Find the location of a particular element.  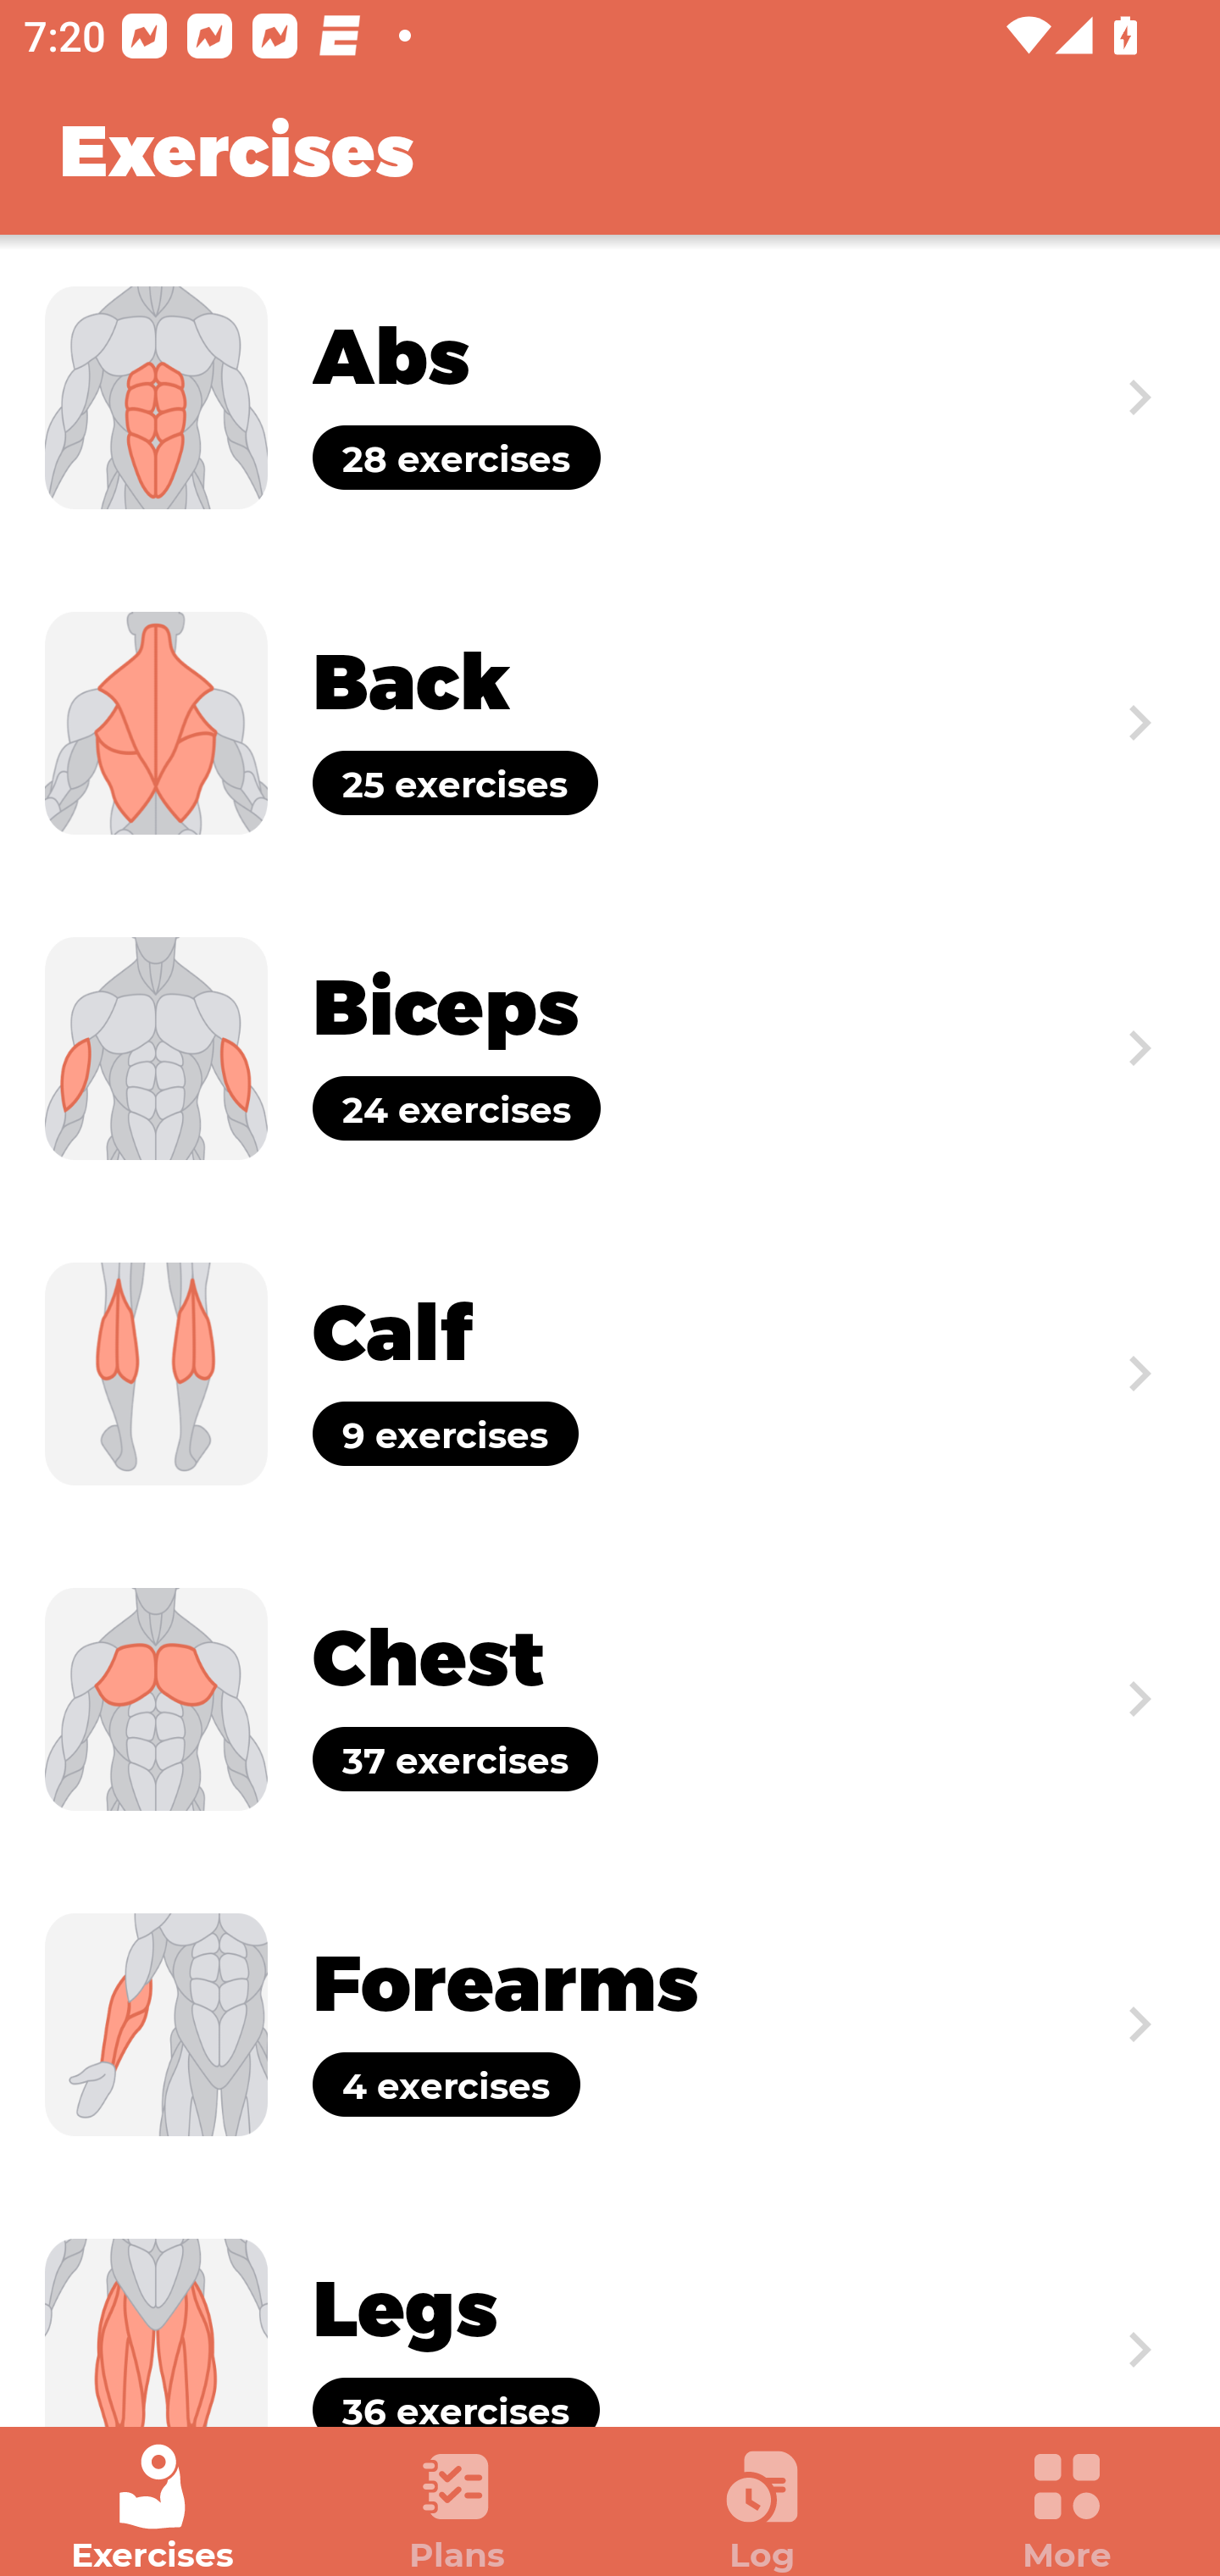

More is located at coordinates (1067, 2508).